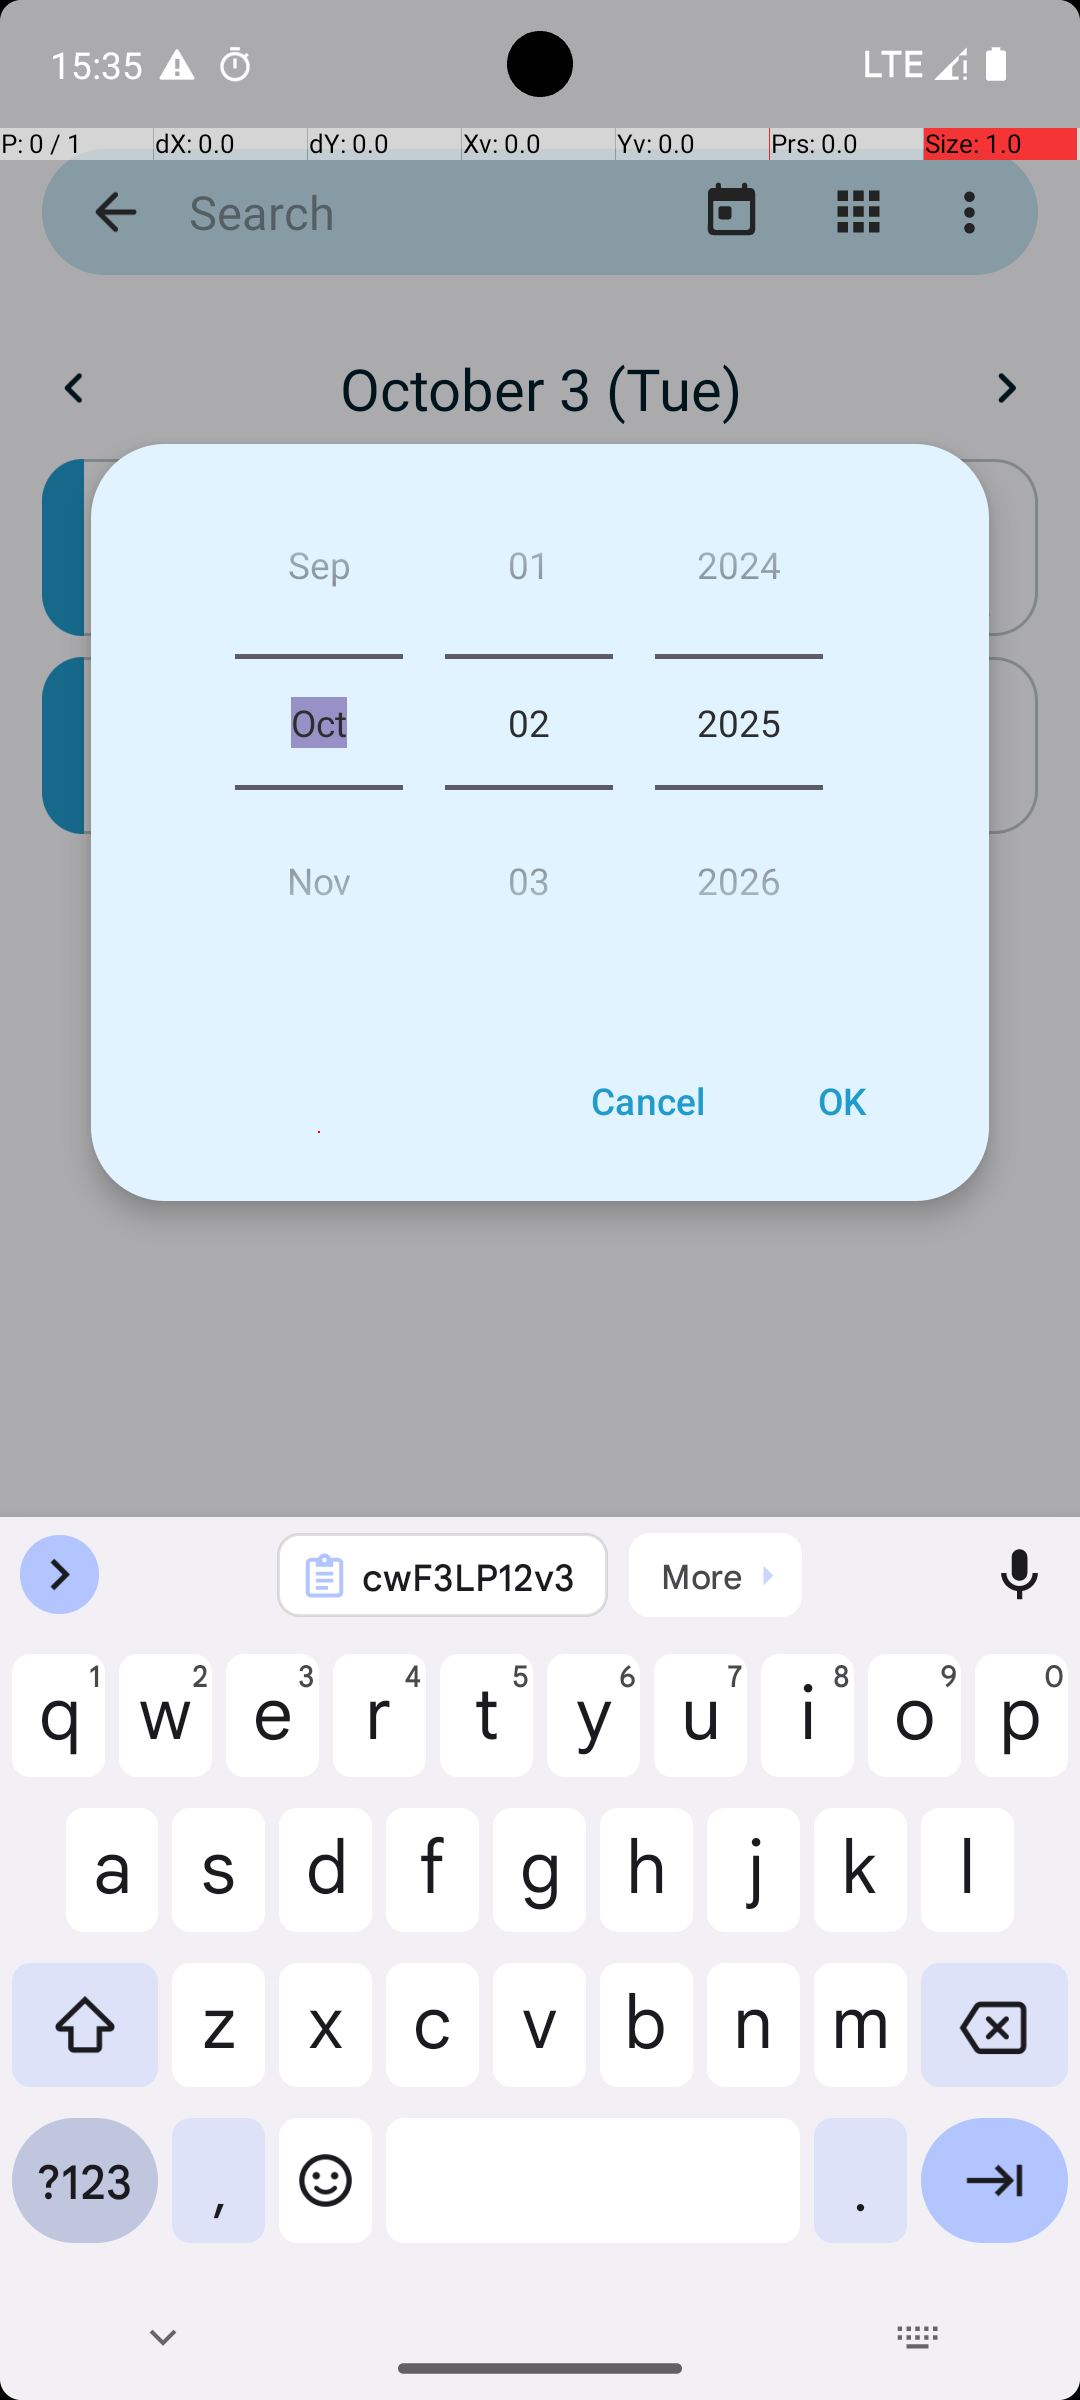 This screenshot has height=2400, width=1080. What do you see at coordinates (528, 1282) in the screenshot?
I see `03` at bounding box center [528, 1282].